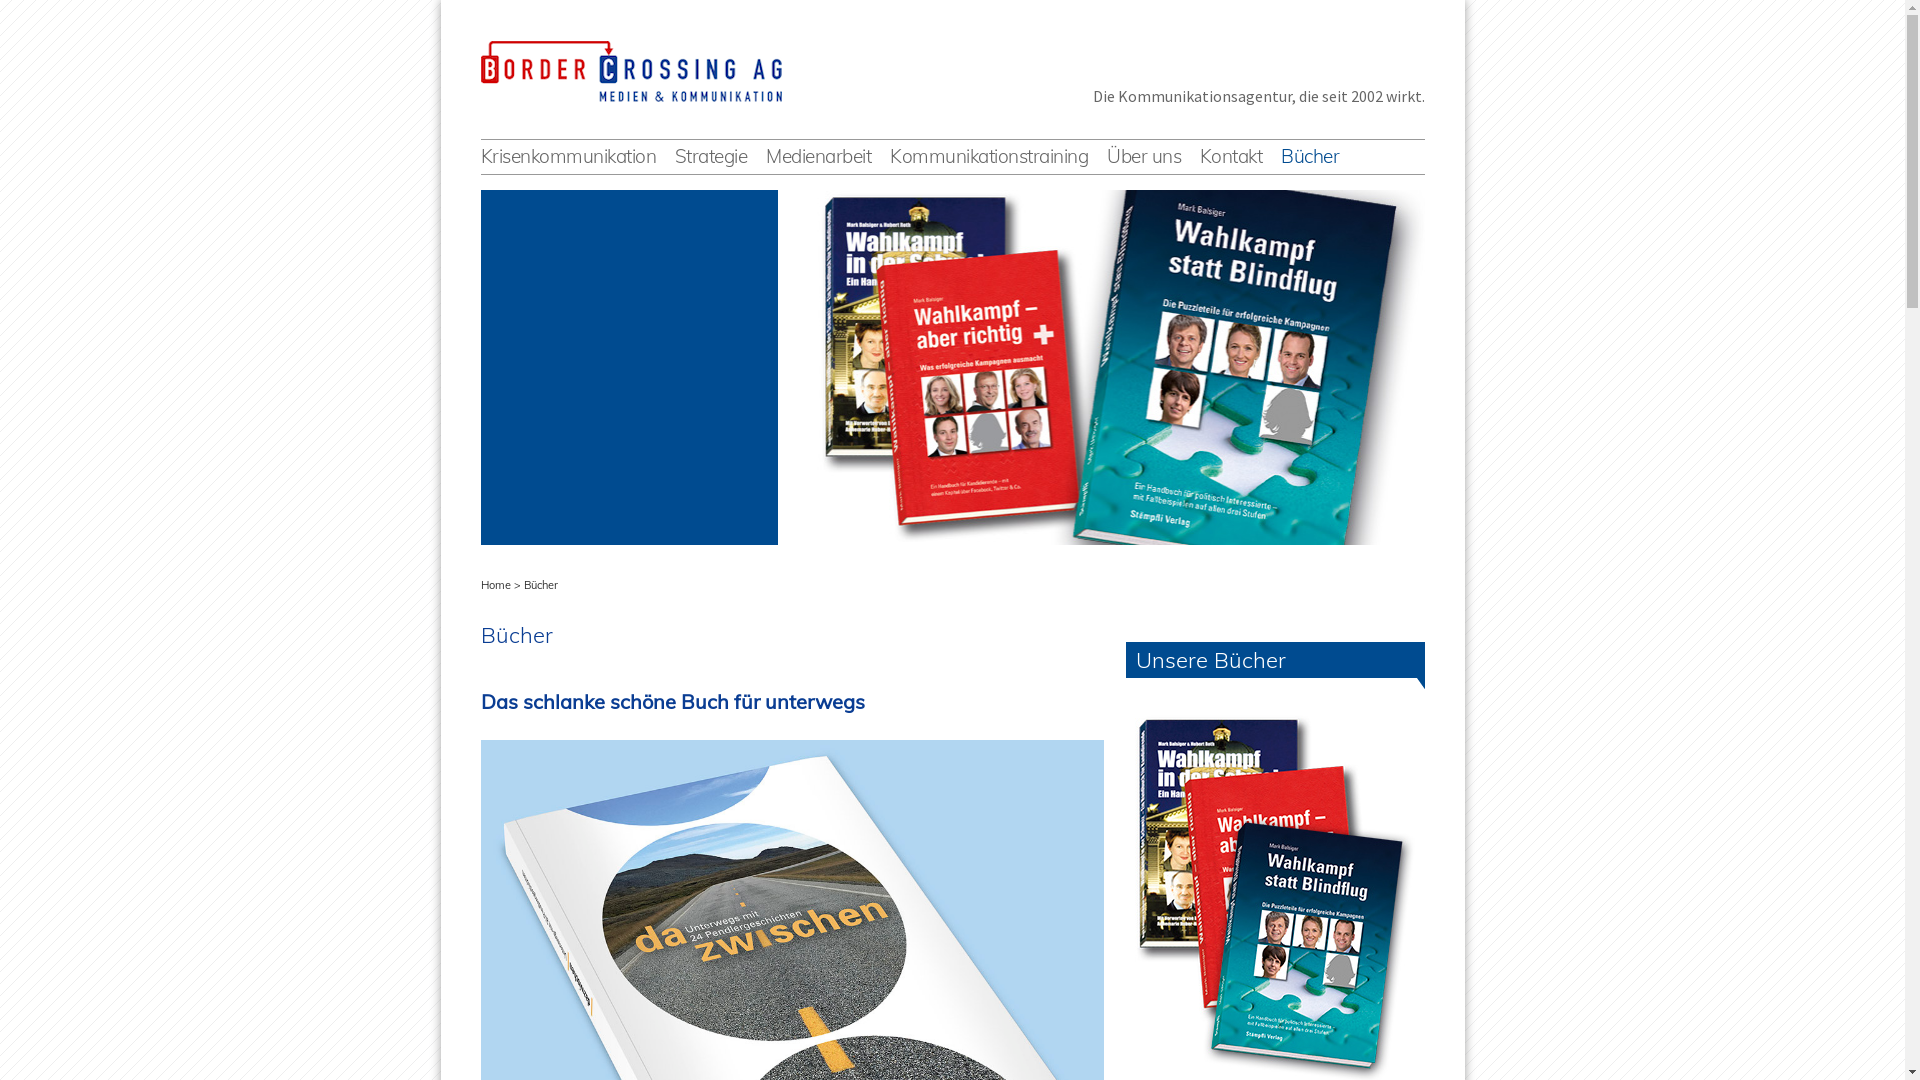 This screenshot has height=1080, width=1920. What do you see at coordinates (712, 156) in the screenshot?
I see `Strategie` at bounding box center [712, 156].